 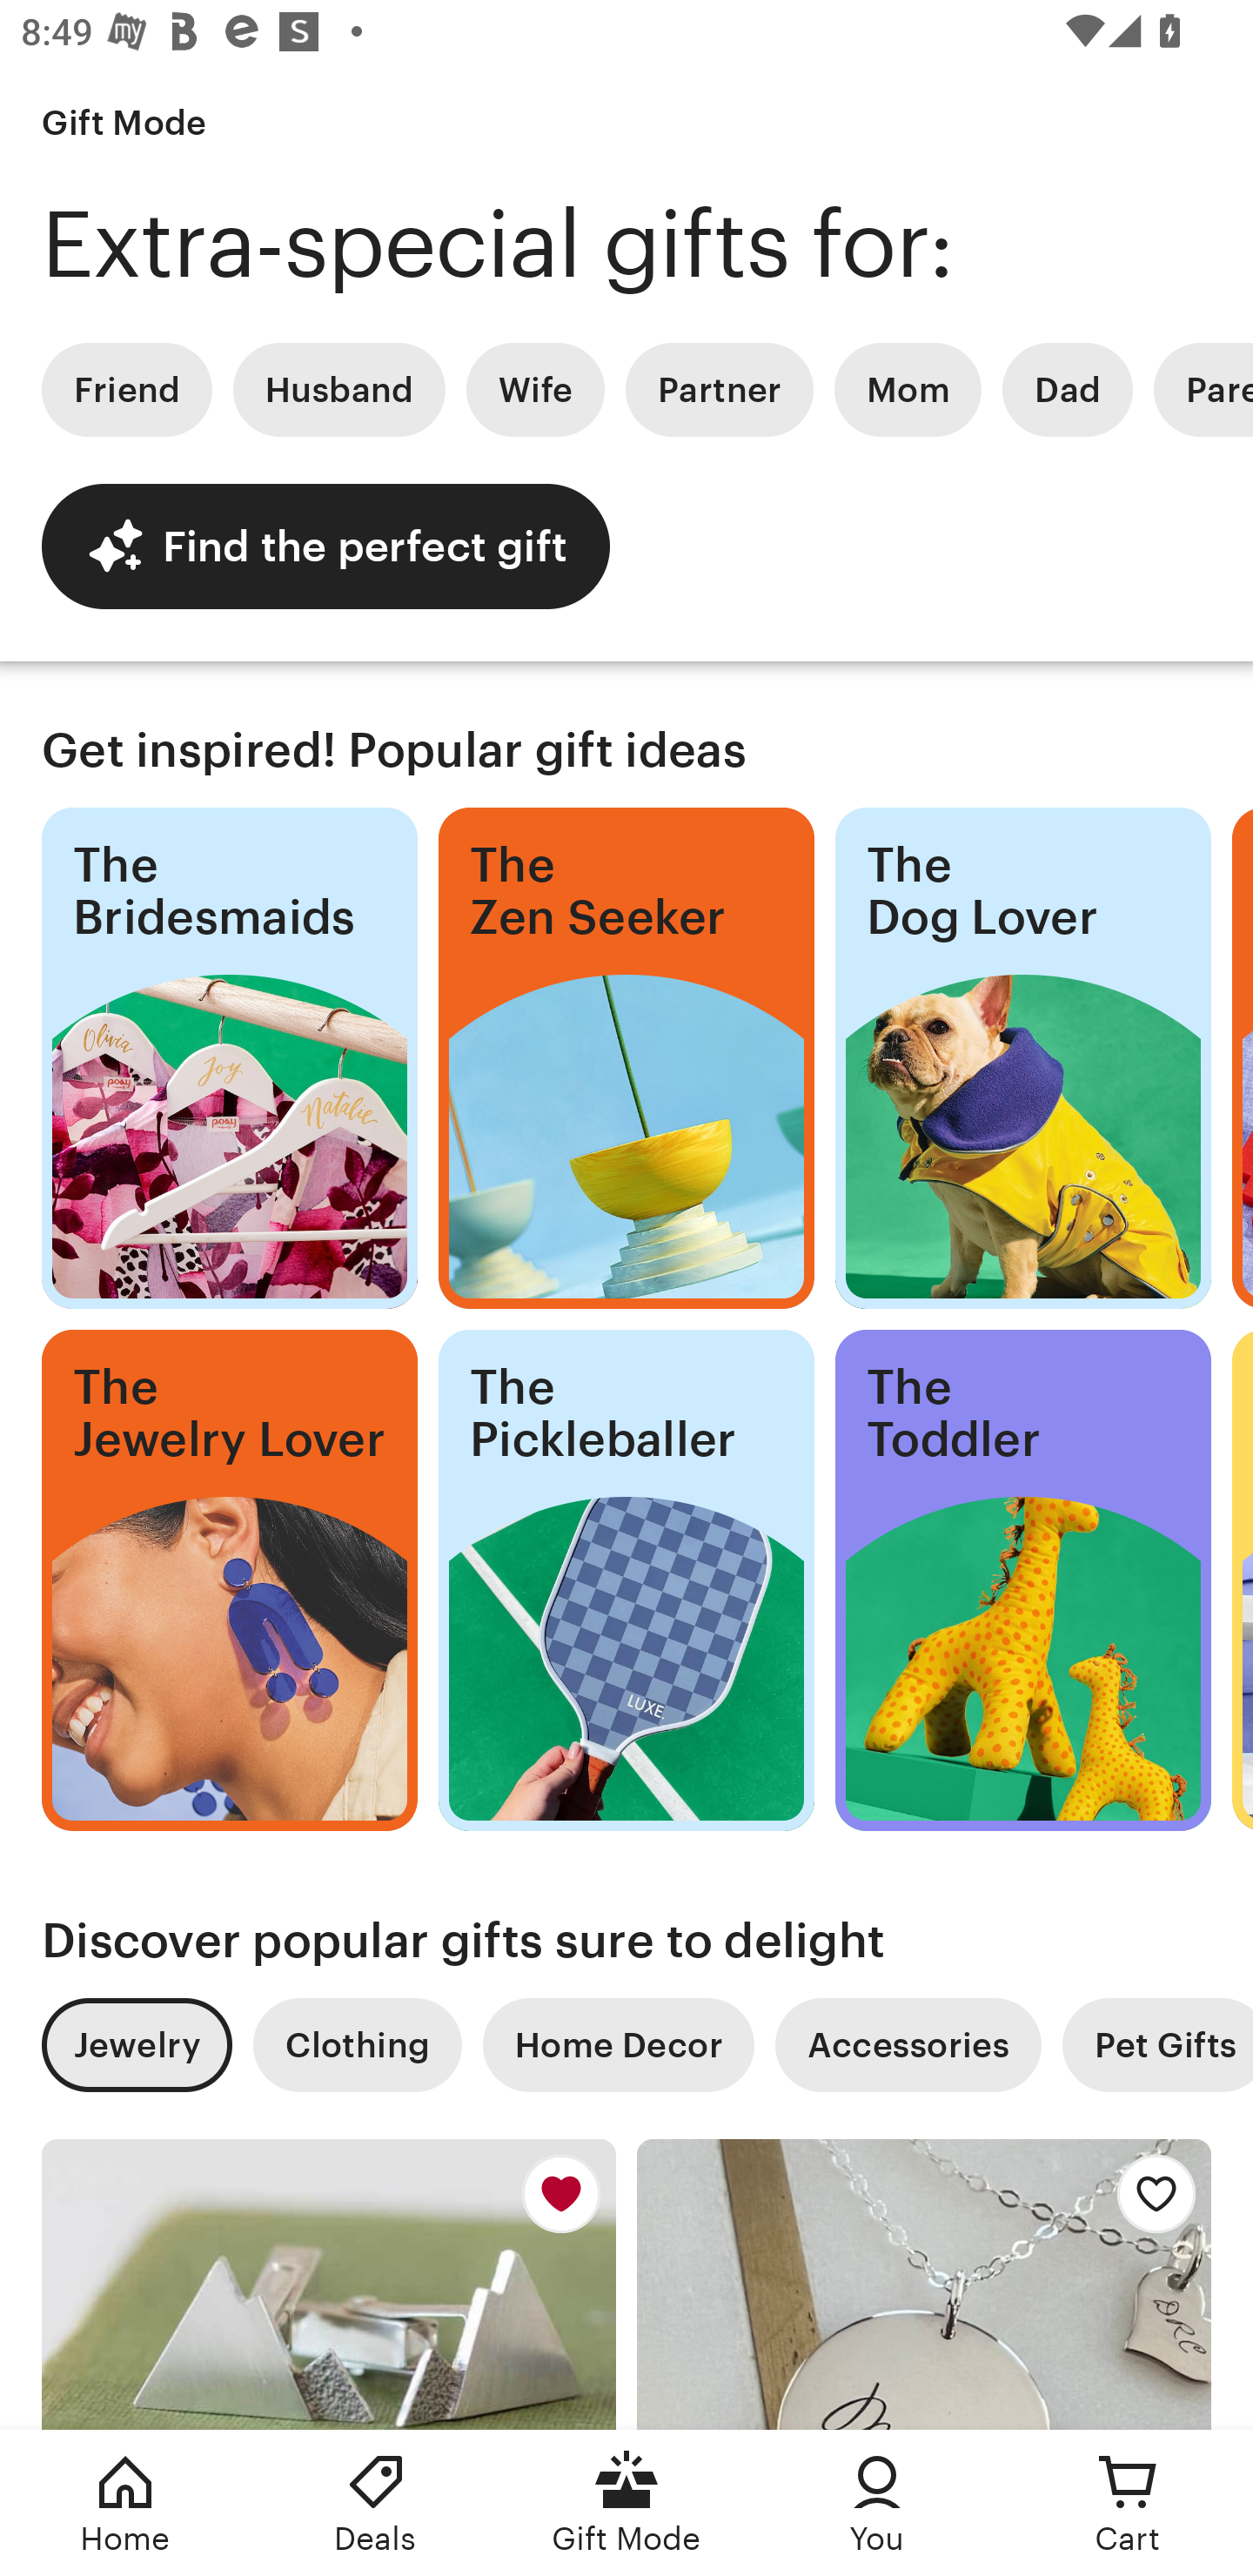 I want to click on Friend, so click(x=126, y=390).